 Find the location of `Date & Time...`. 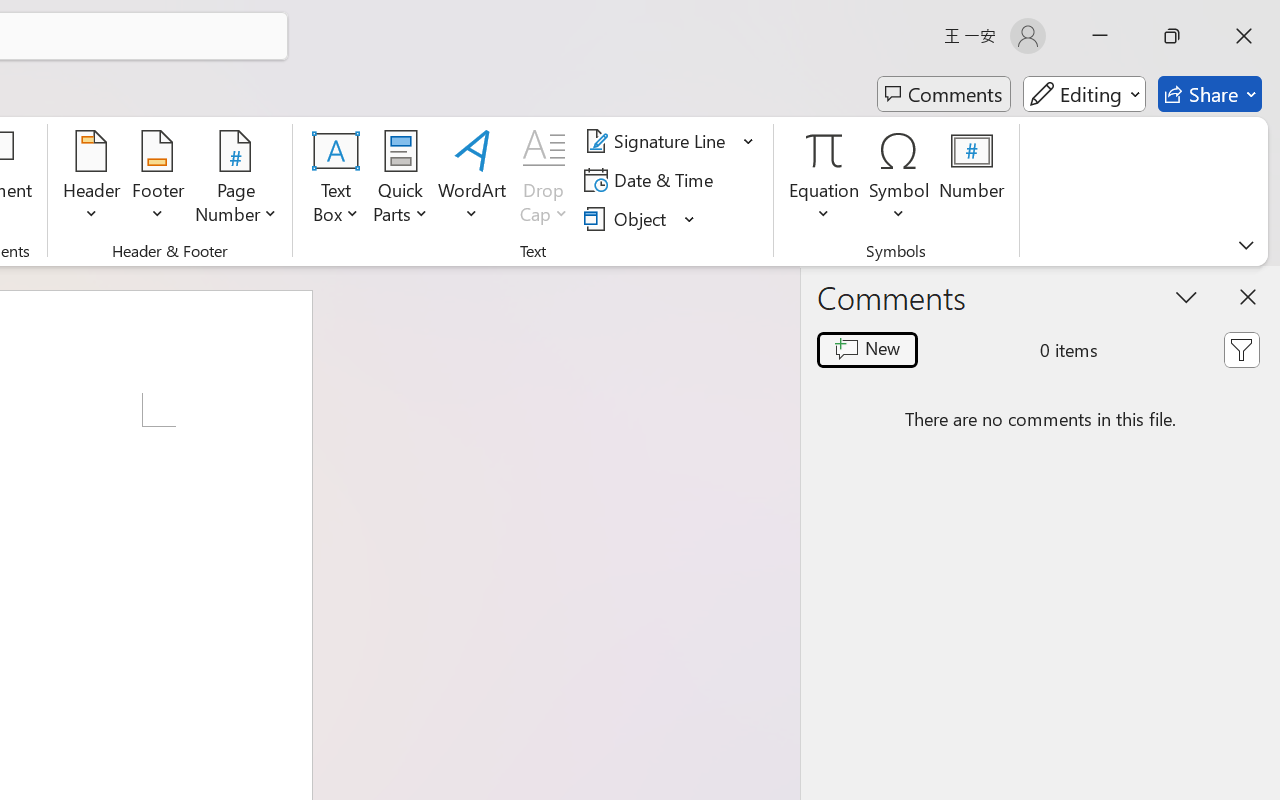

Date & Time... is located at coordinates (652, 180).